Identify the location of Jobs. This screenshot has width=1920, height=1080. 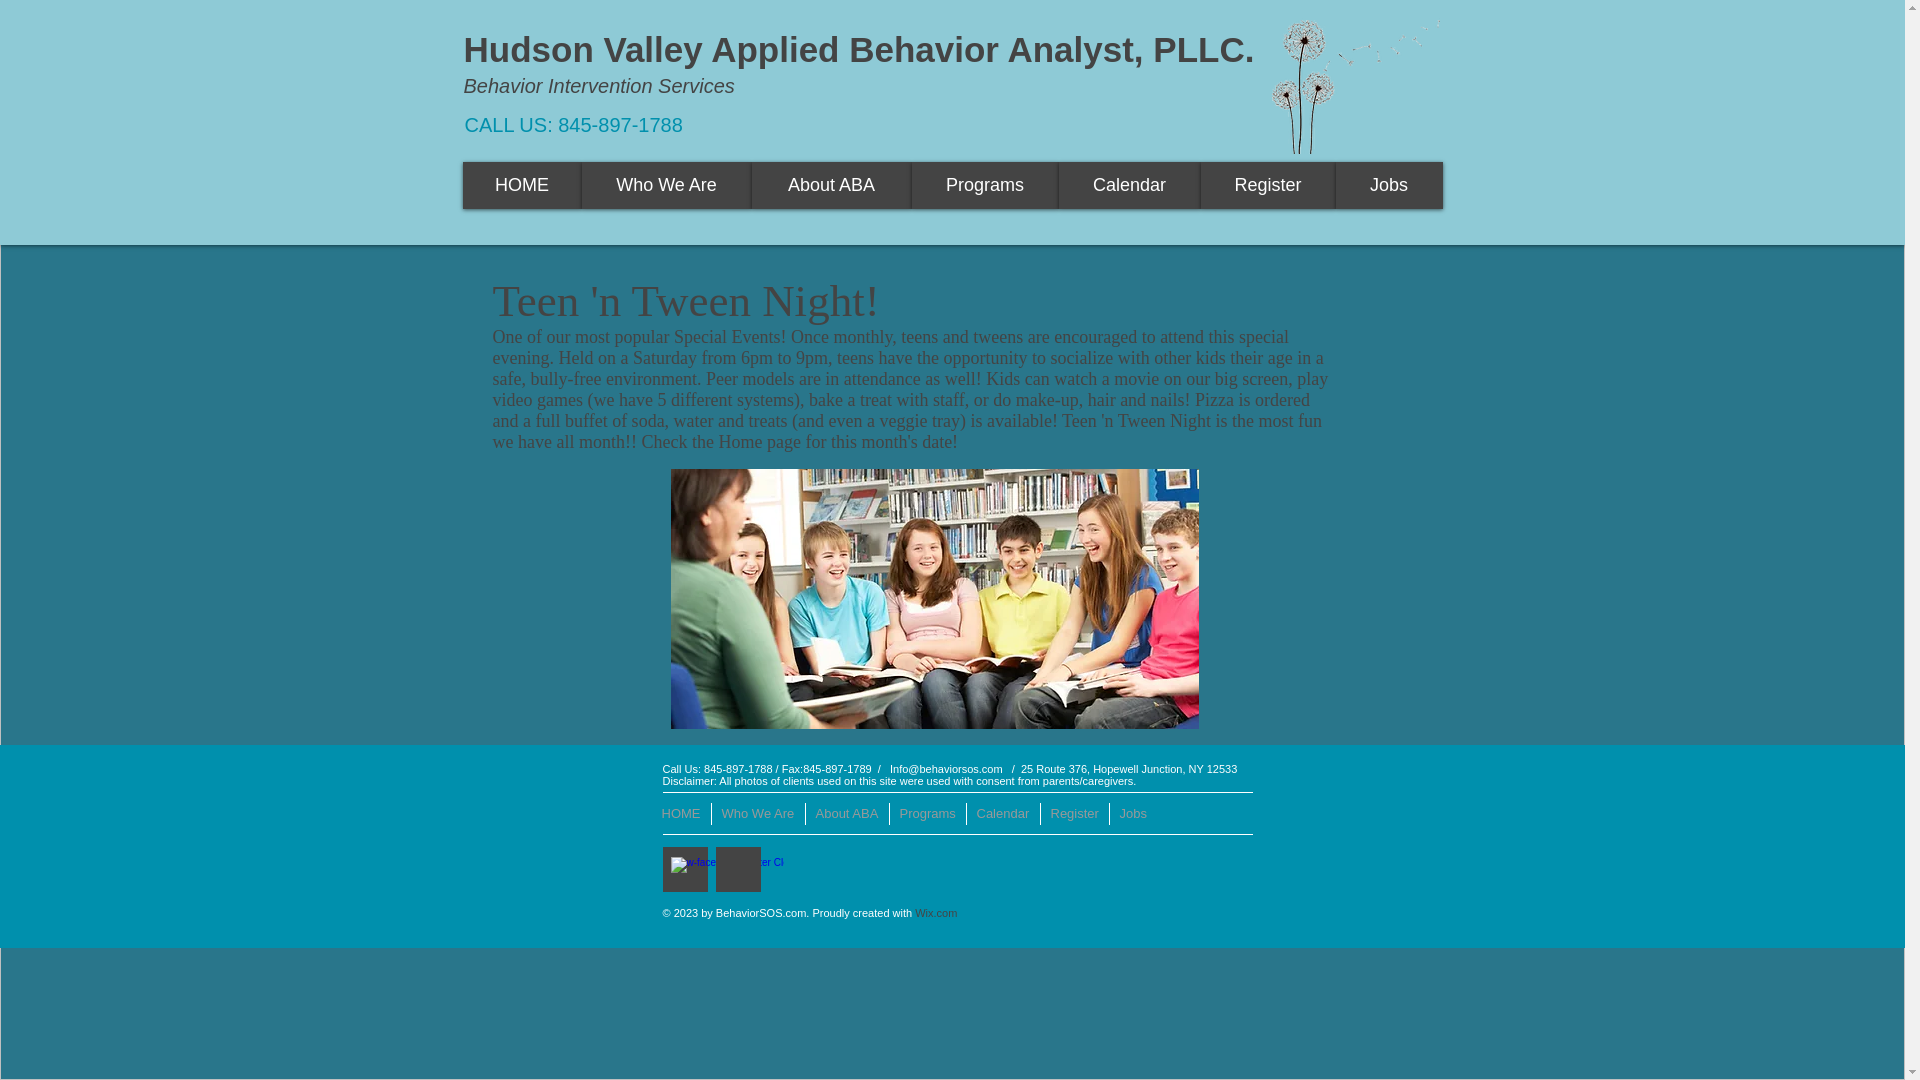
(1131, 814).